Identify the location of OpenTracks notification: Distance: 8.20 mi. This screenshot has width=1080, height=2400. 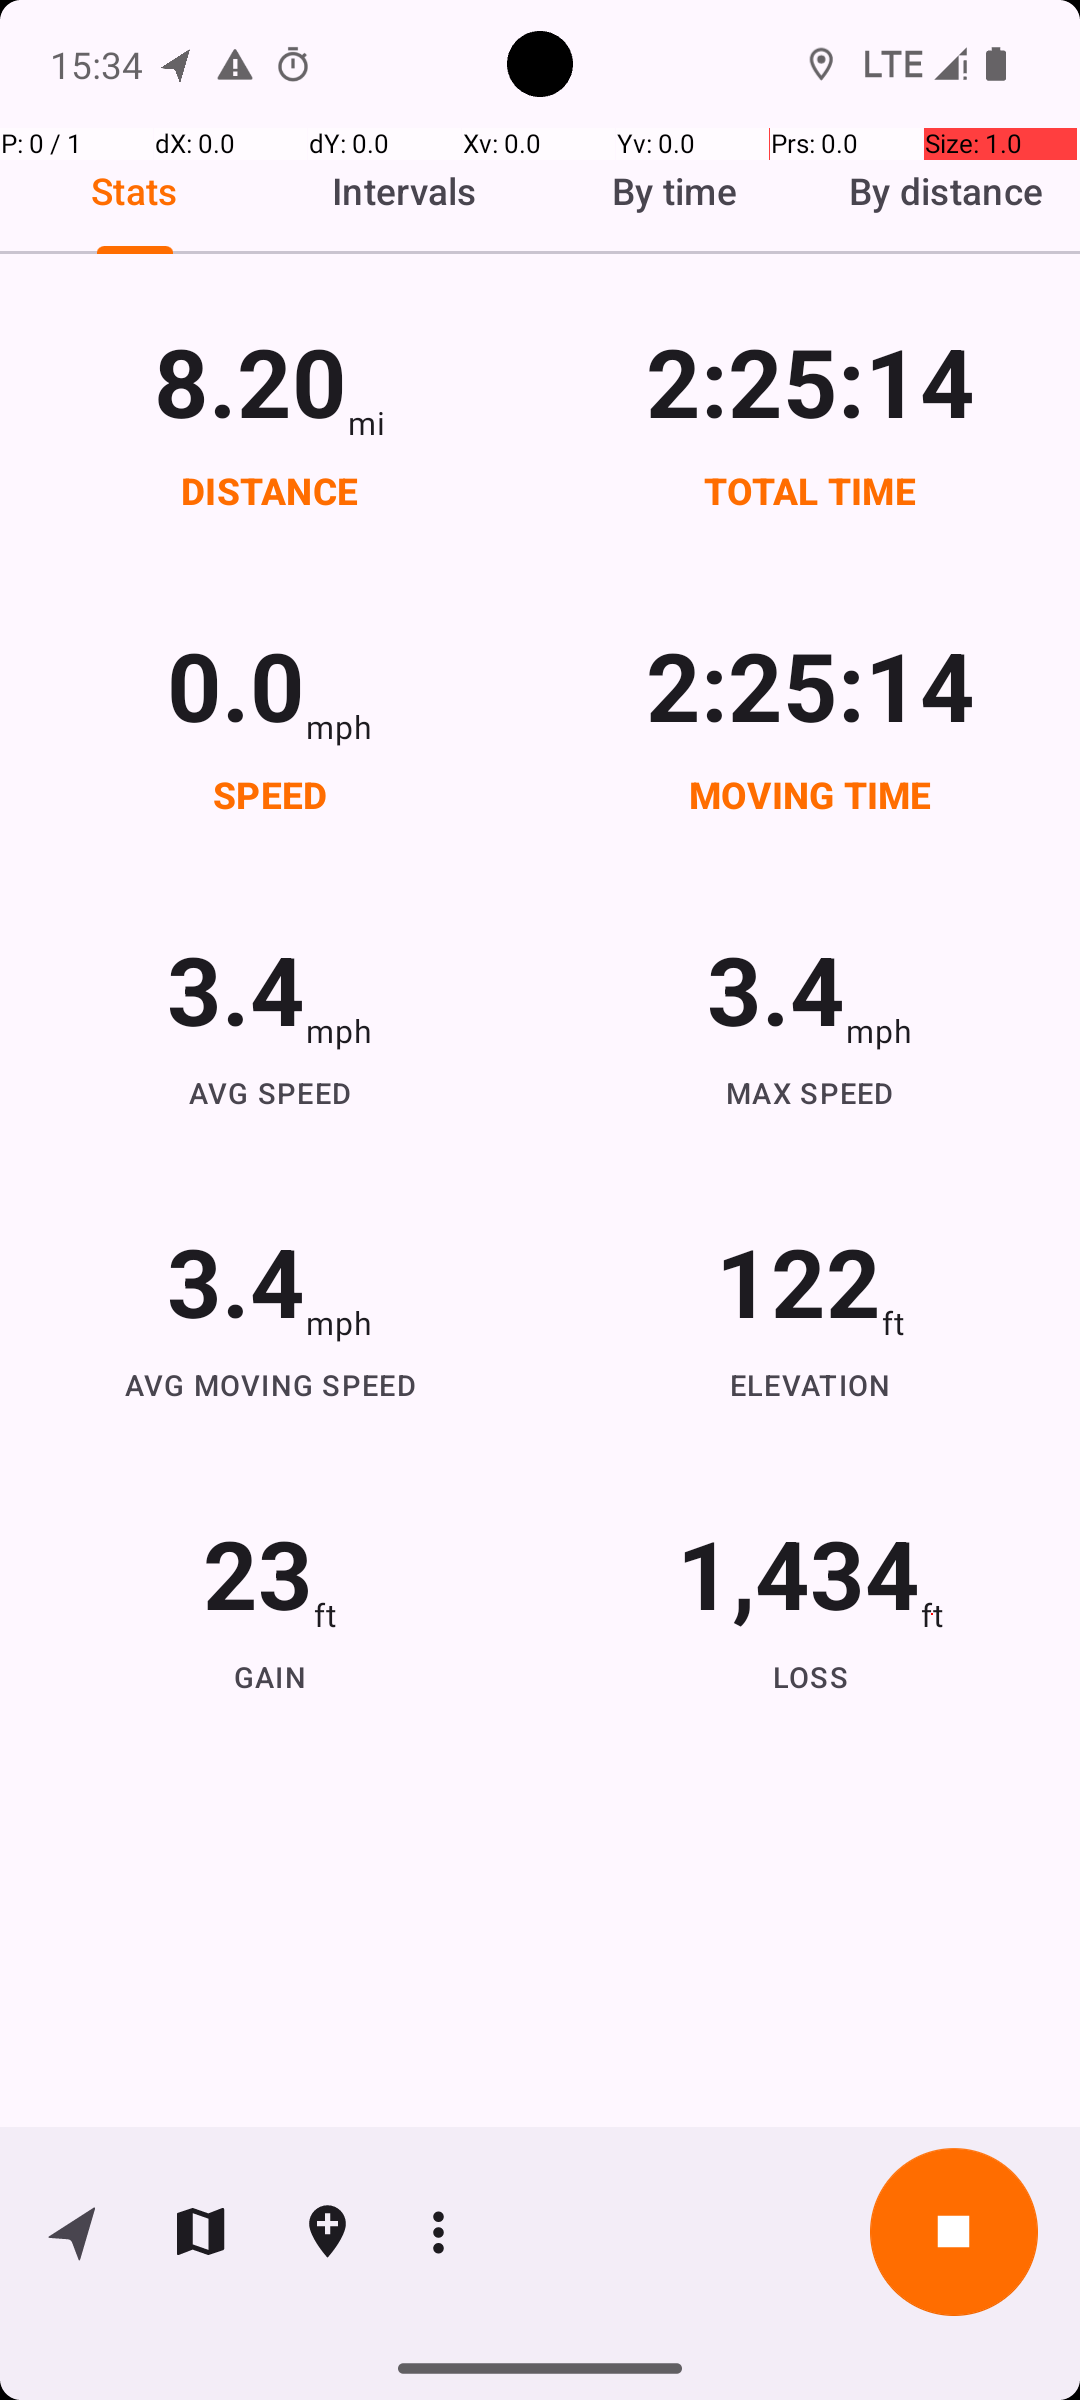
(177, 64).